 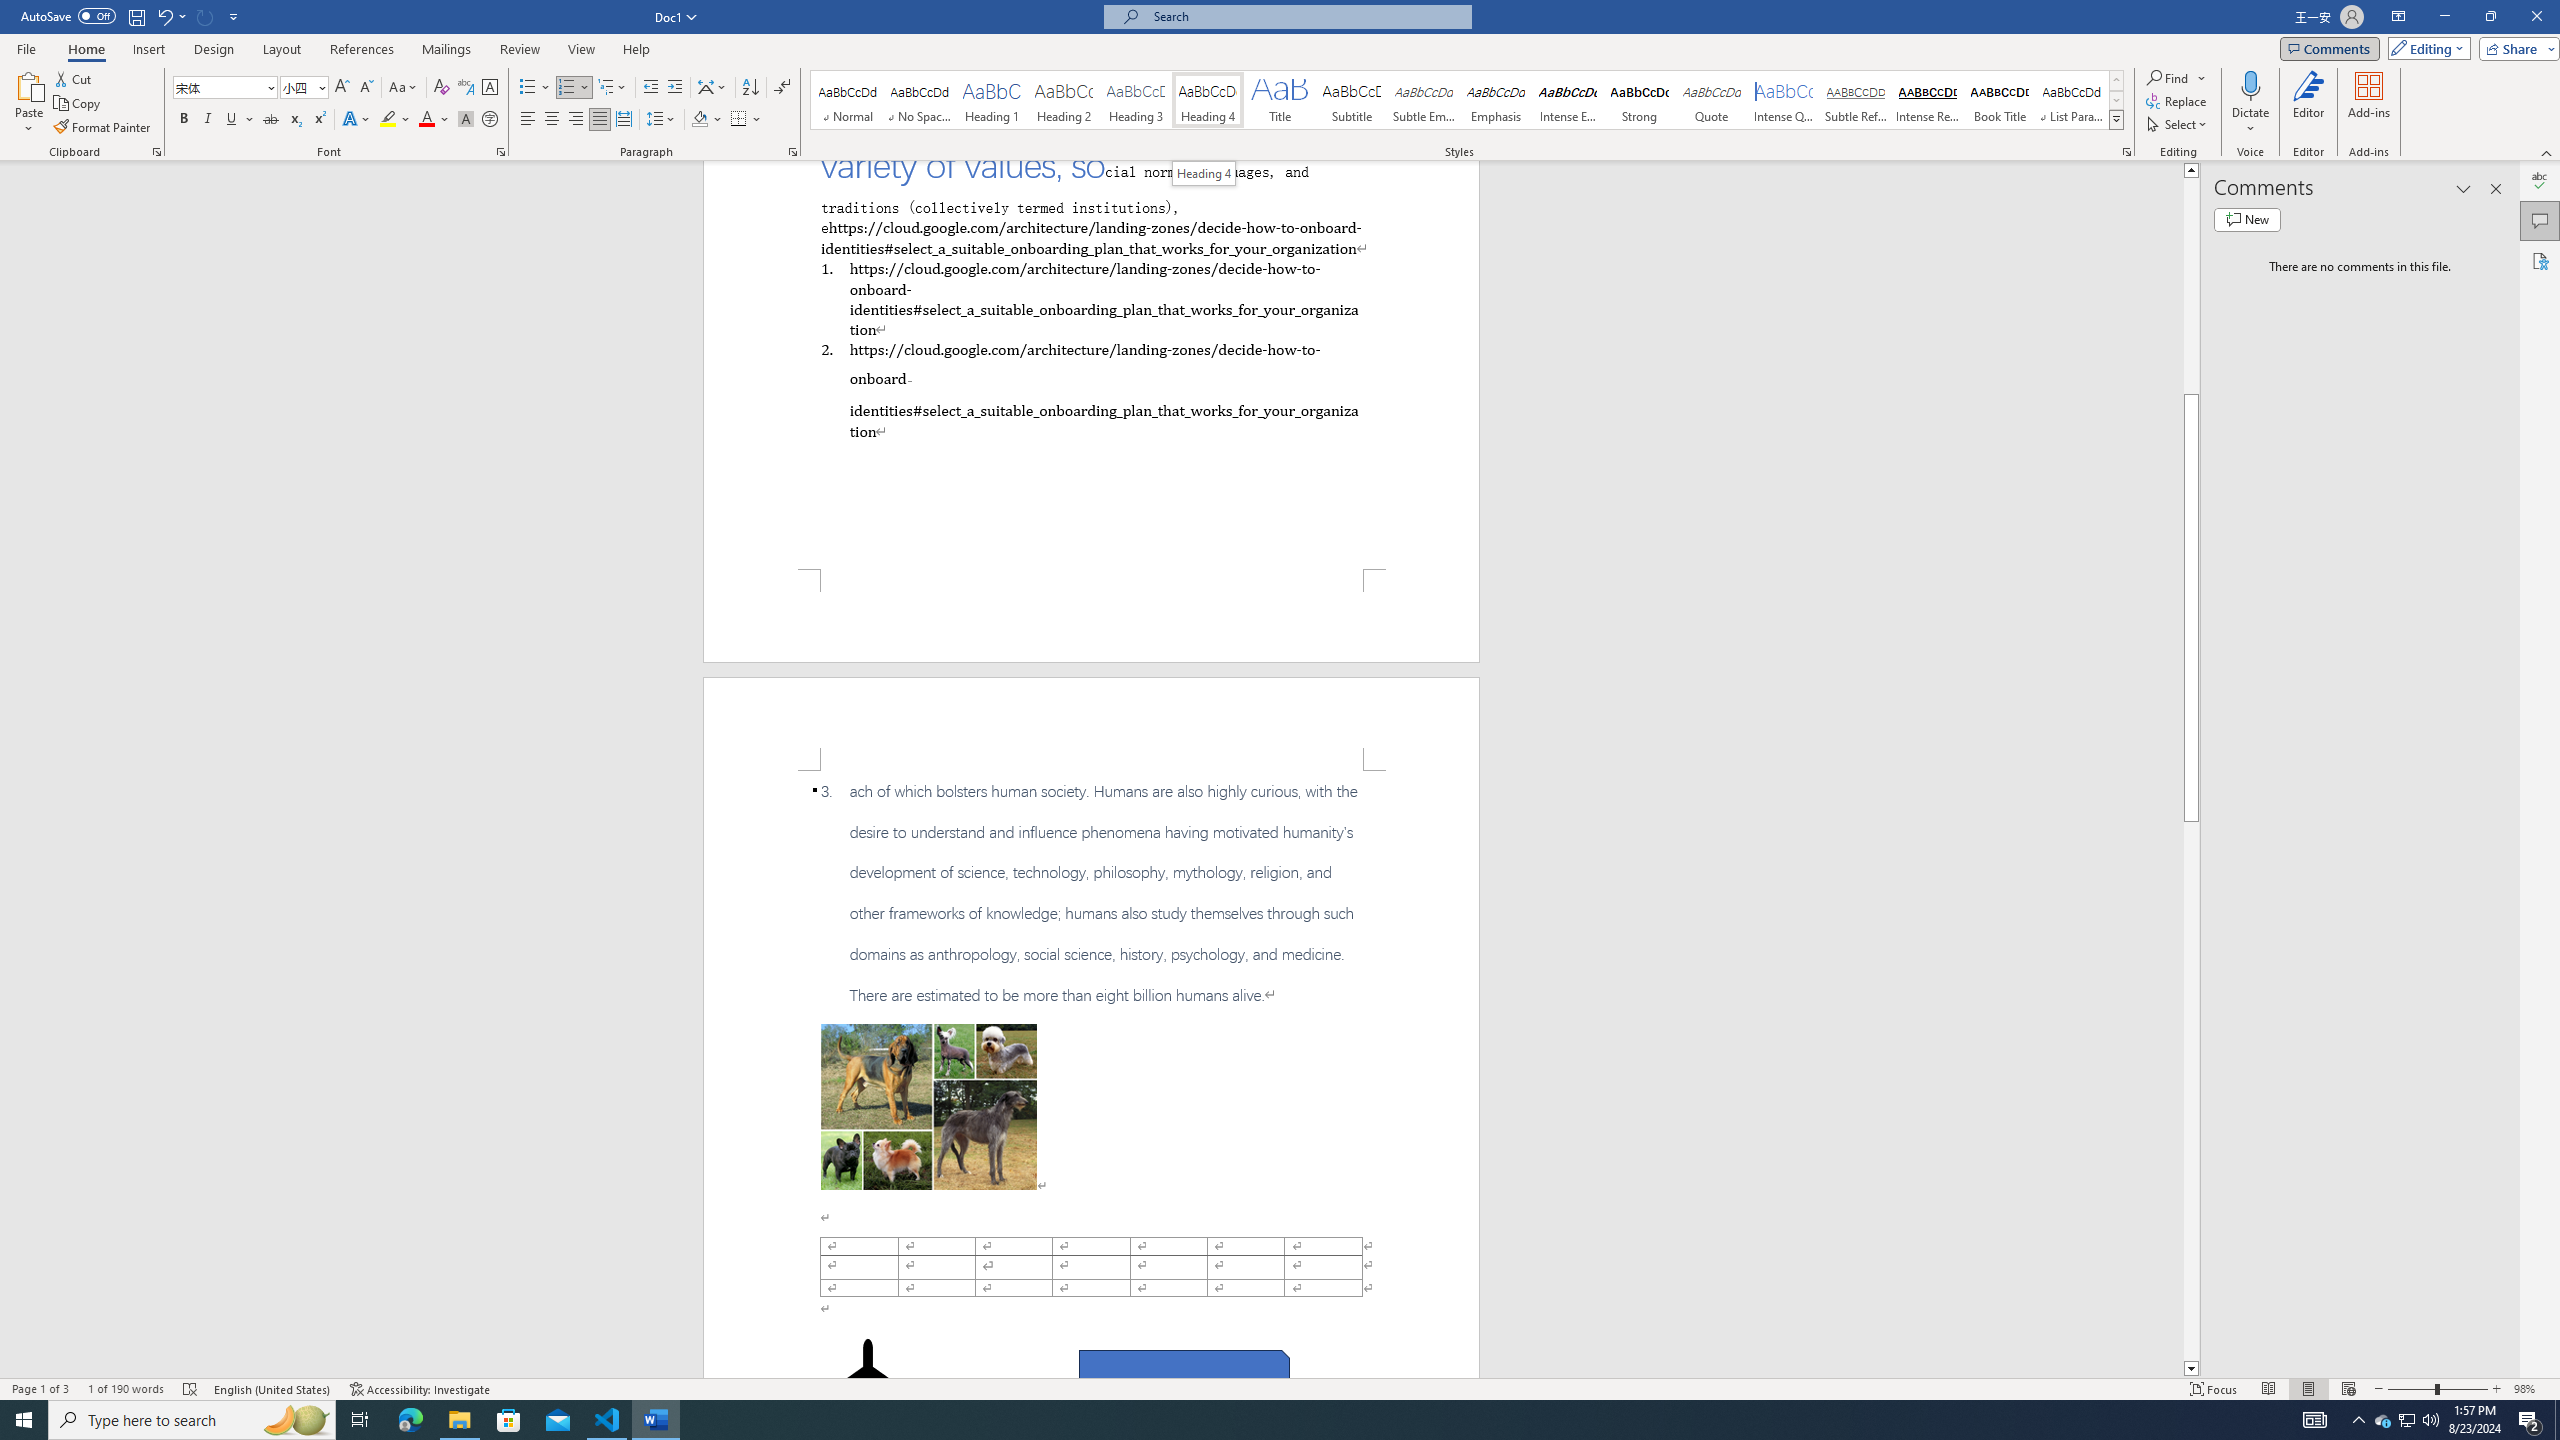 I want to click on Subtitle, so click(x=1351, y=100).